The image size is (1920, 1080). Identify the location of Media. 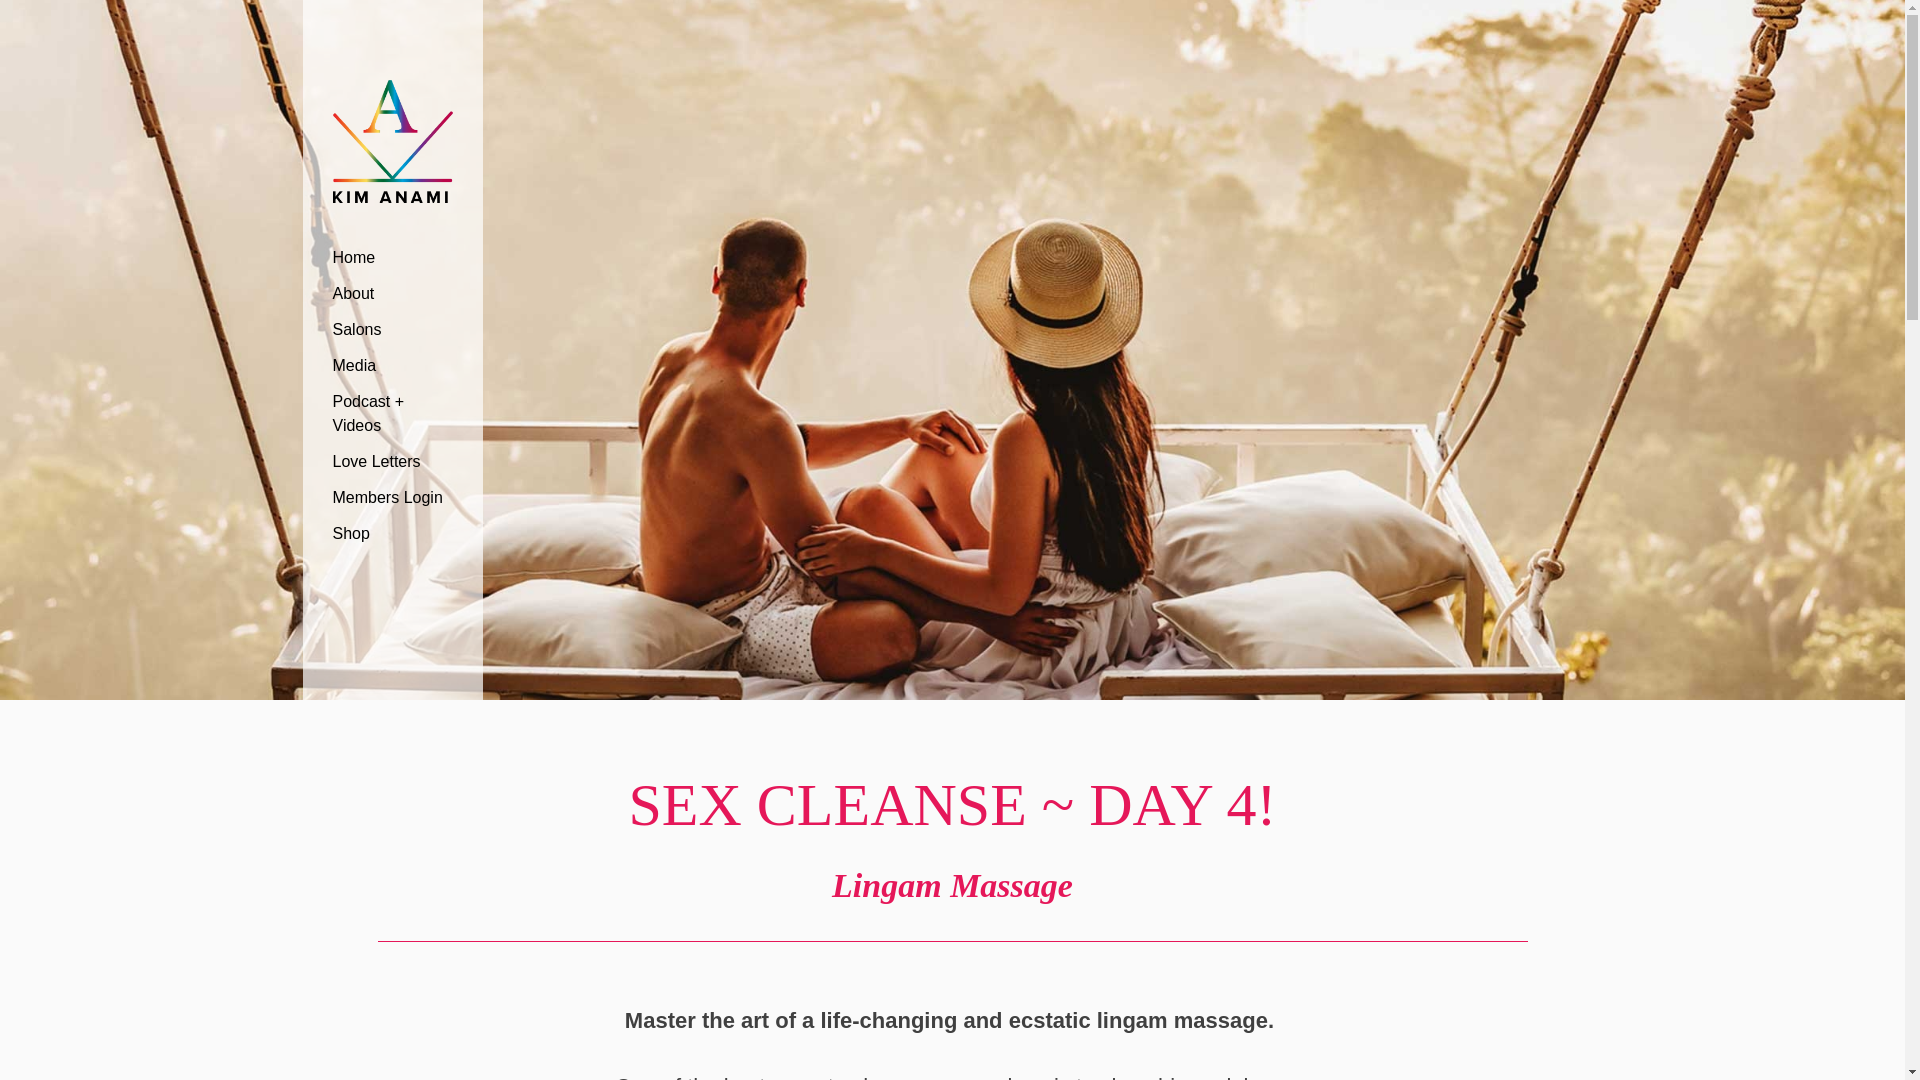
(391, 366).